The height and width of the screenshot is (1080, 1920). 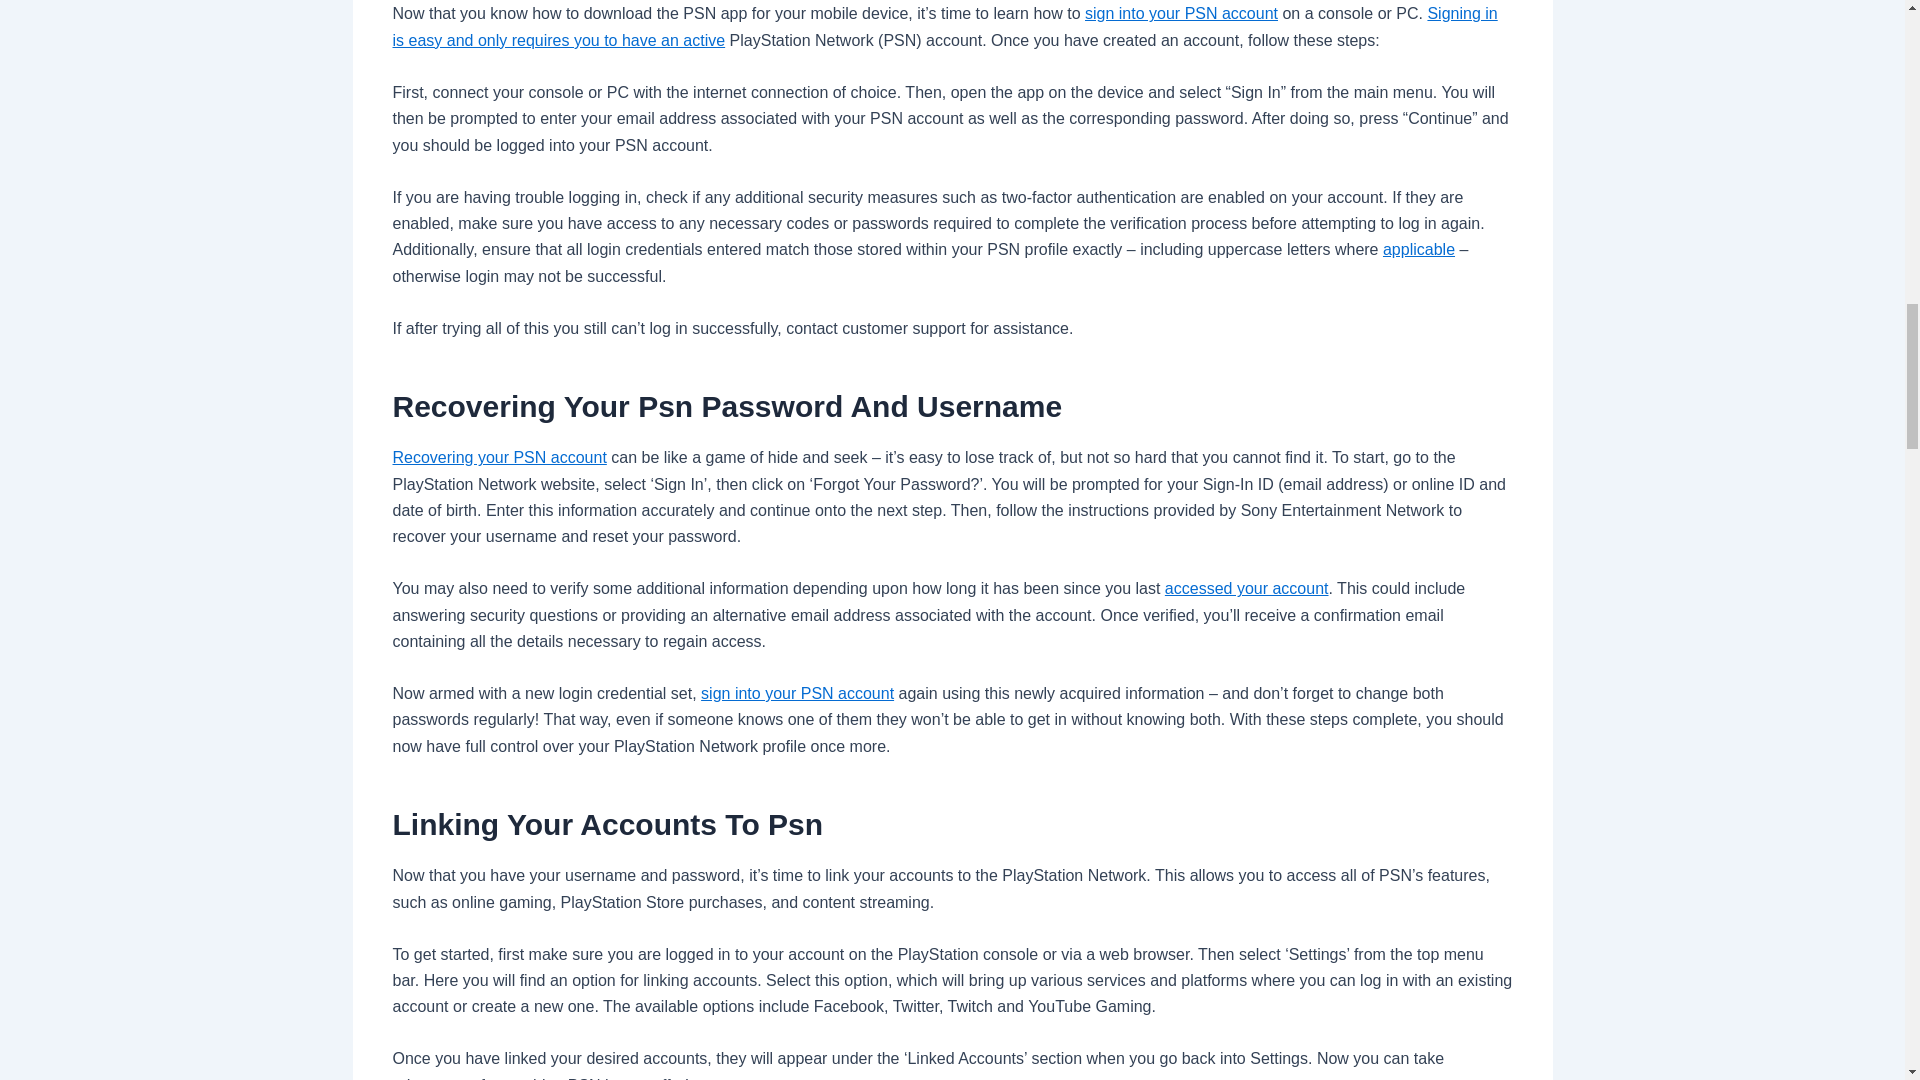 What do you see at coordinates (1181, 13) in the screenshot?
I see `sign into your PSN account` at bounding box center [1181, 13].